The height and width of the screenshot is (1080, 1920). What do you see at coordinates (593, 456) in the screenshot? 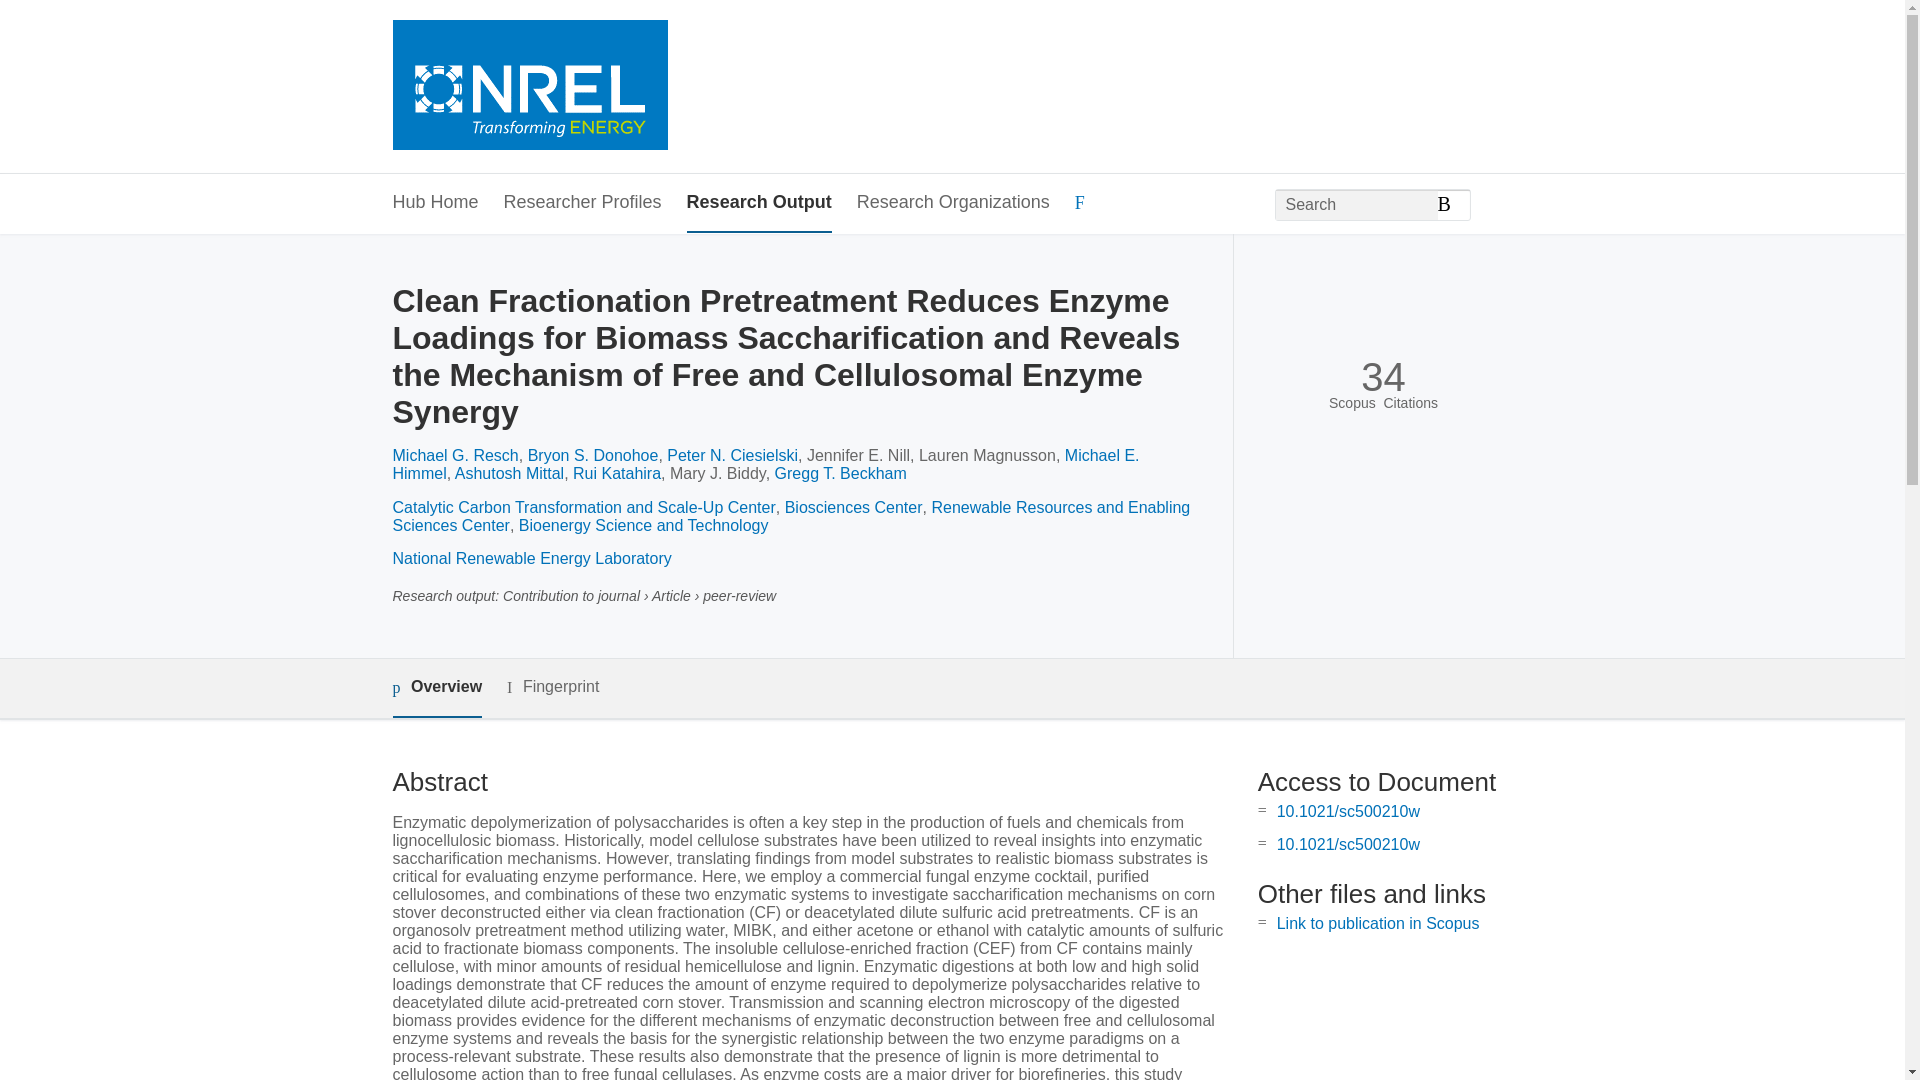
I see `Bryon S. Donohoe` at bounding box center [593, 456].